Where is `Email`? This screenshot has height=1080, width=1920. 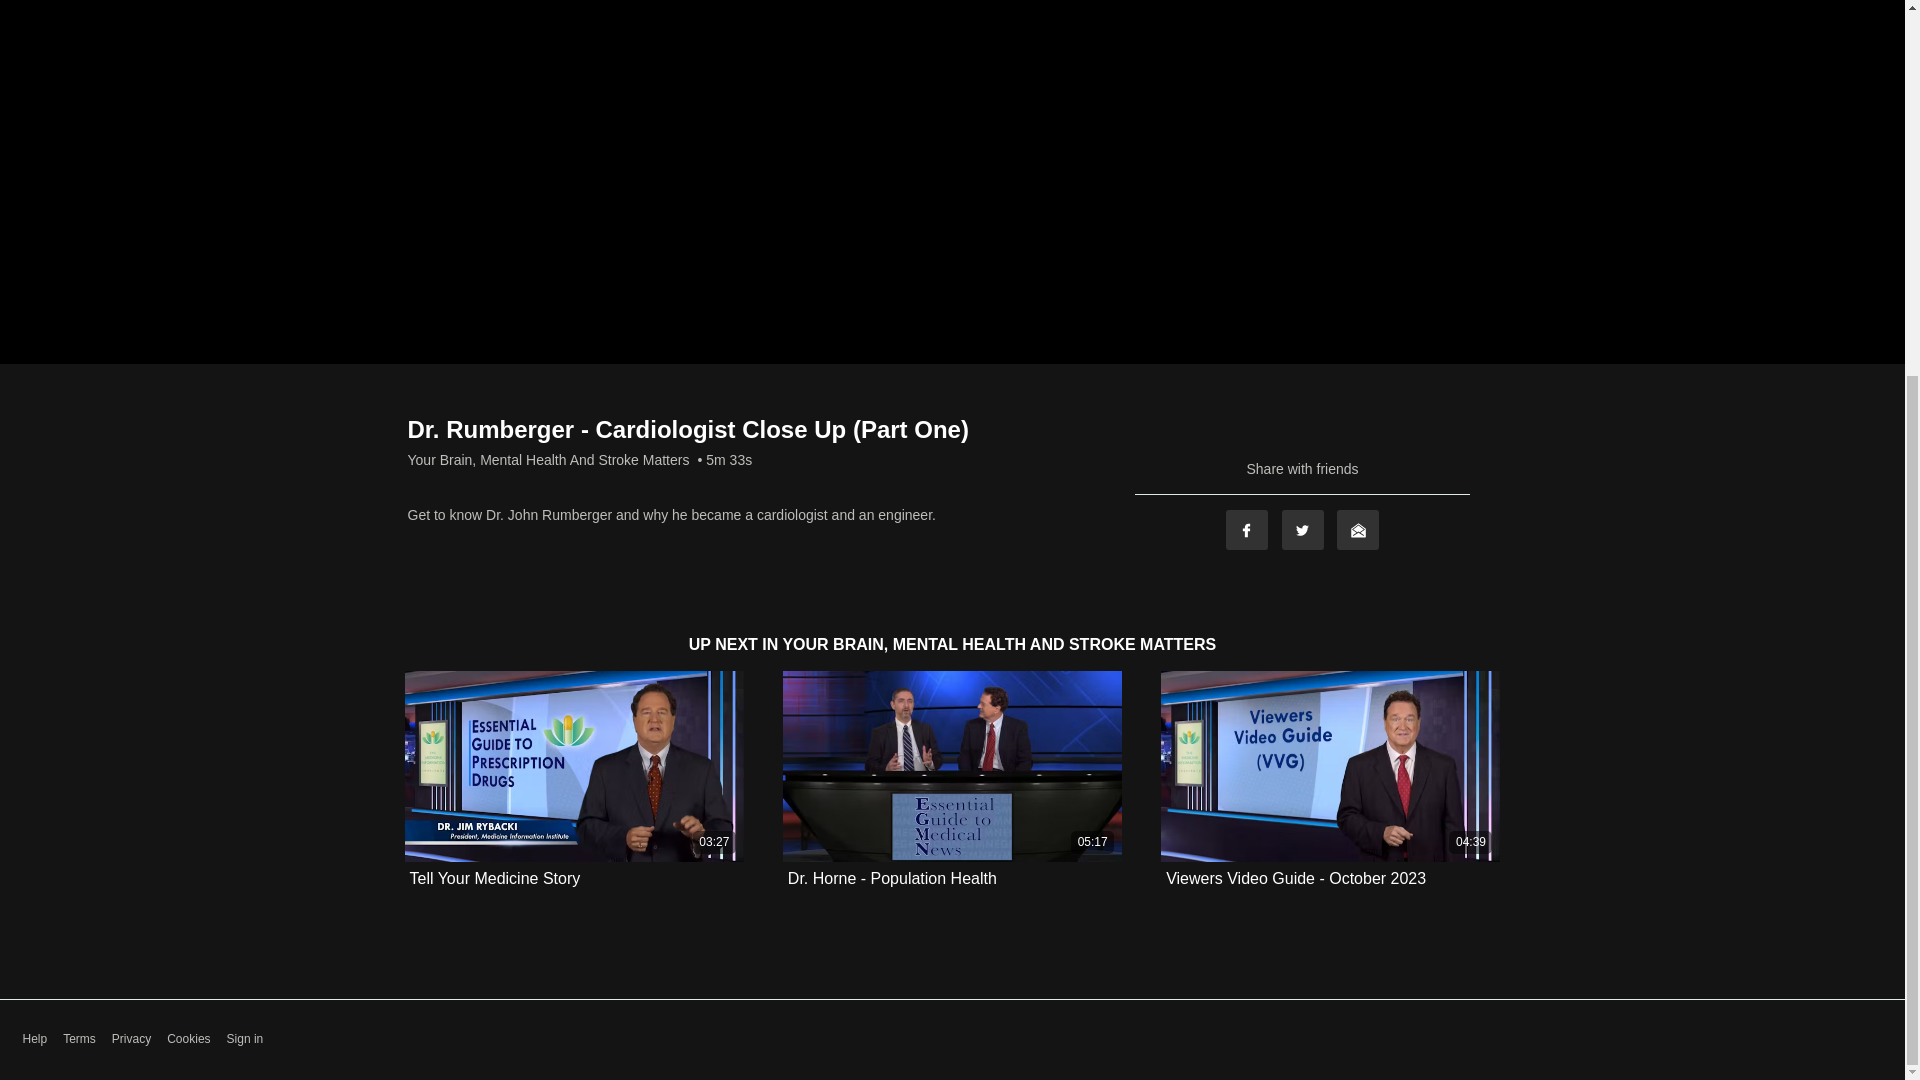
Email is located at coordinates (1357, 529).